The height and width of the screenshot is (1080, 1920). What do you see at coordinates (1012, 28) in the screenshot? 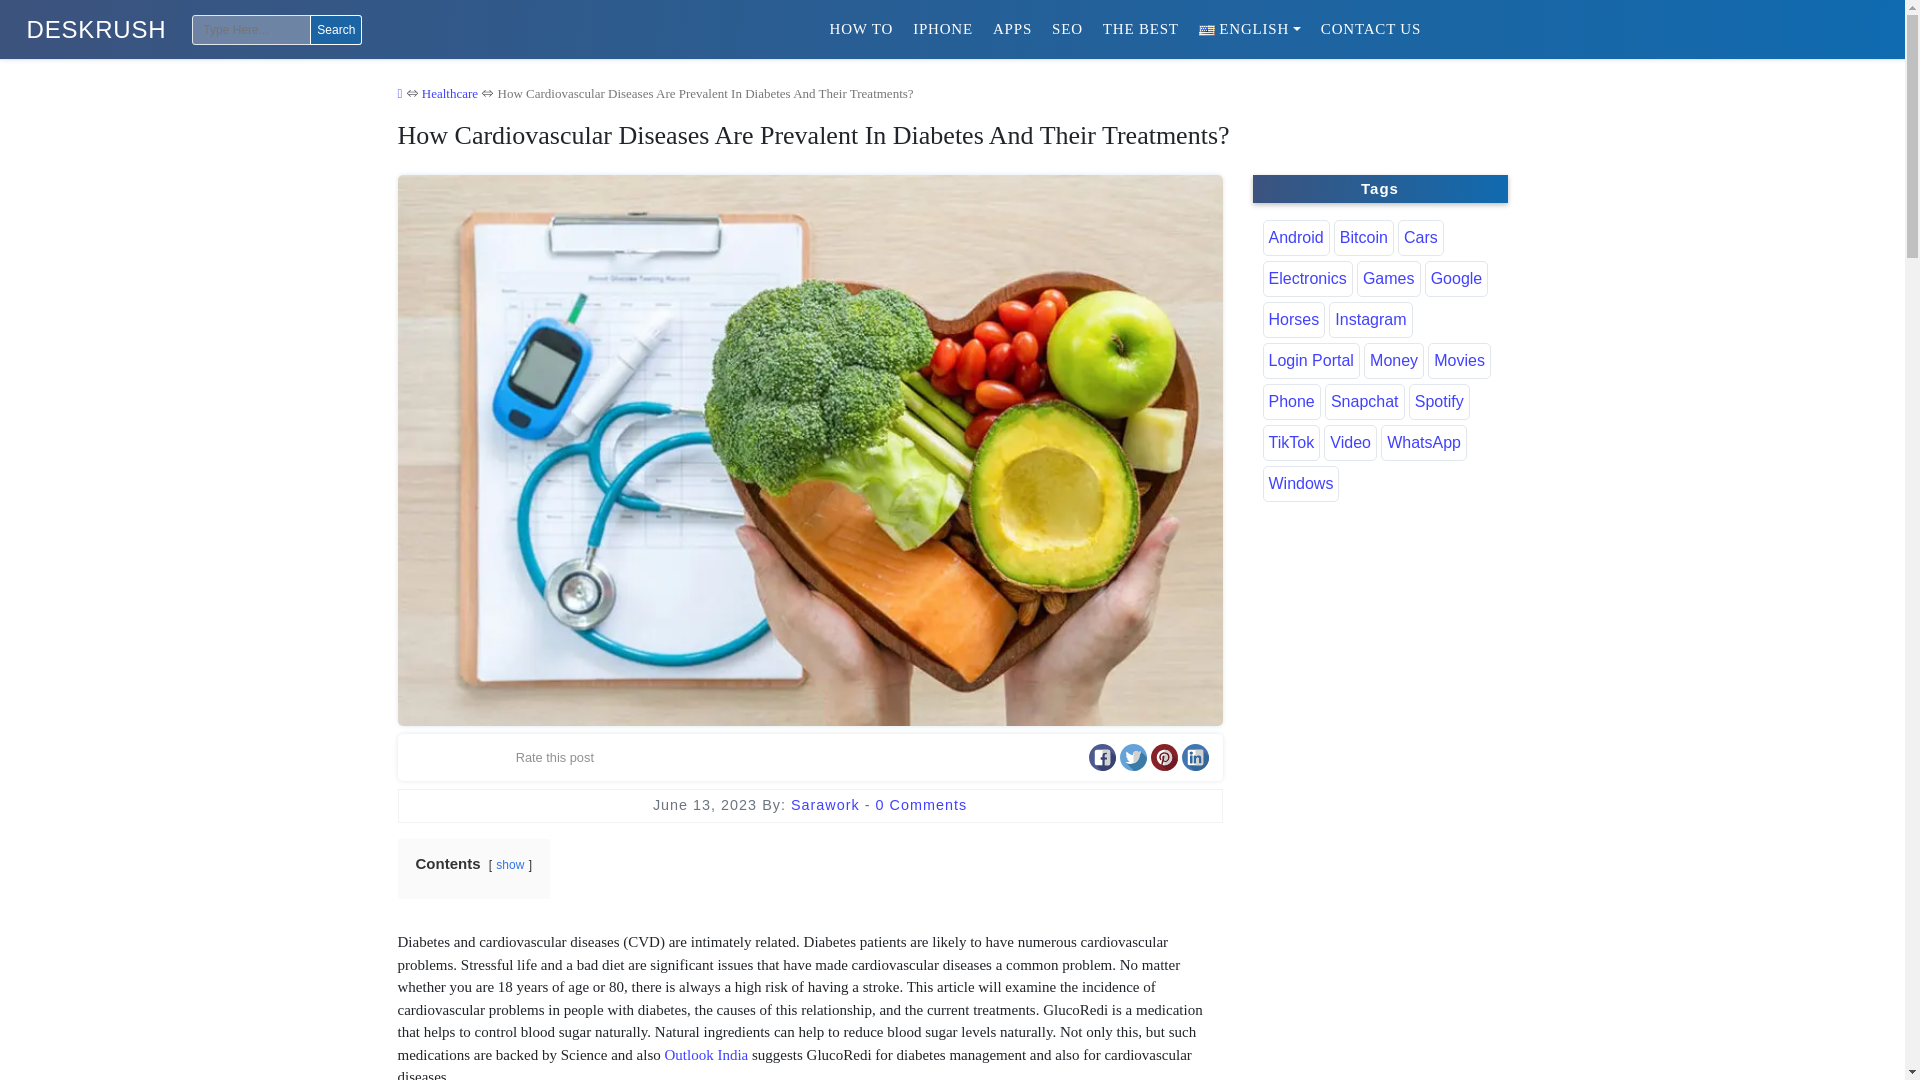
I see `Apps` at bounding box center [1012, 28].